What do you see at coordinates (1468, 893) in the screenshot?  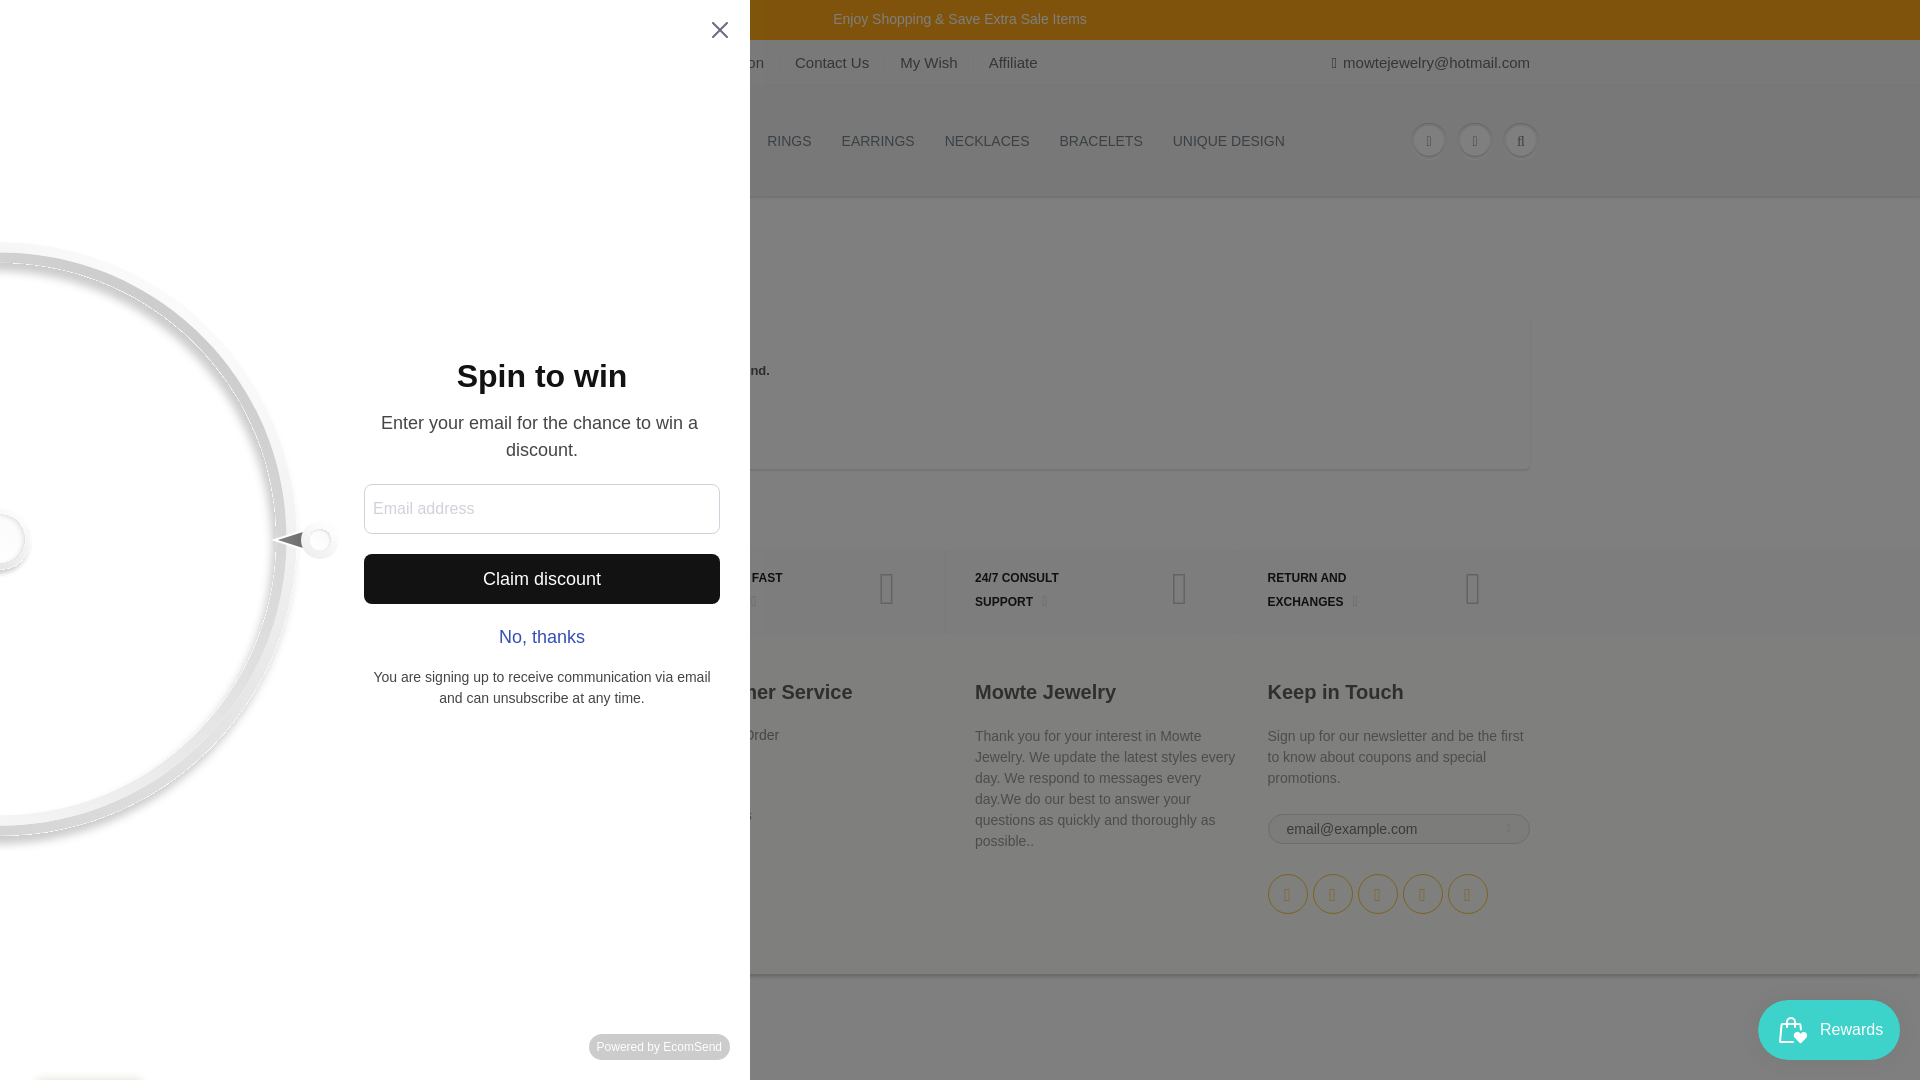 I see `Tumblr` at bounding box center [1468, 893].